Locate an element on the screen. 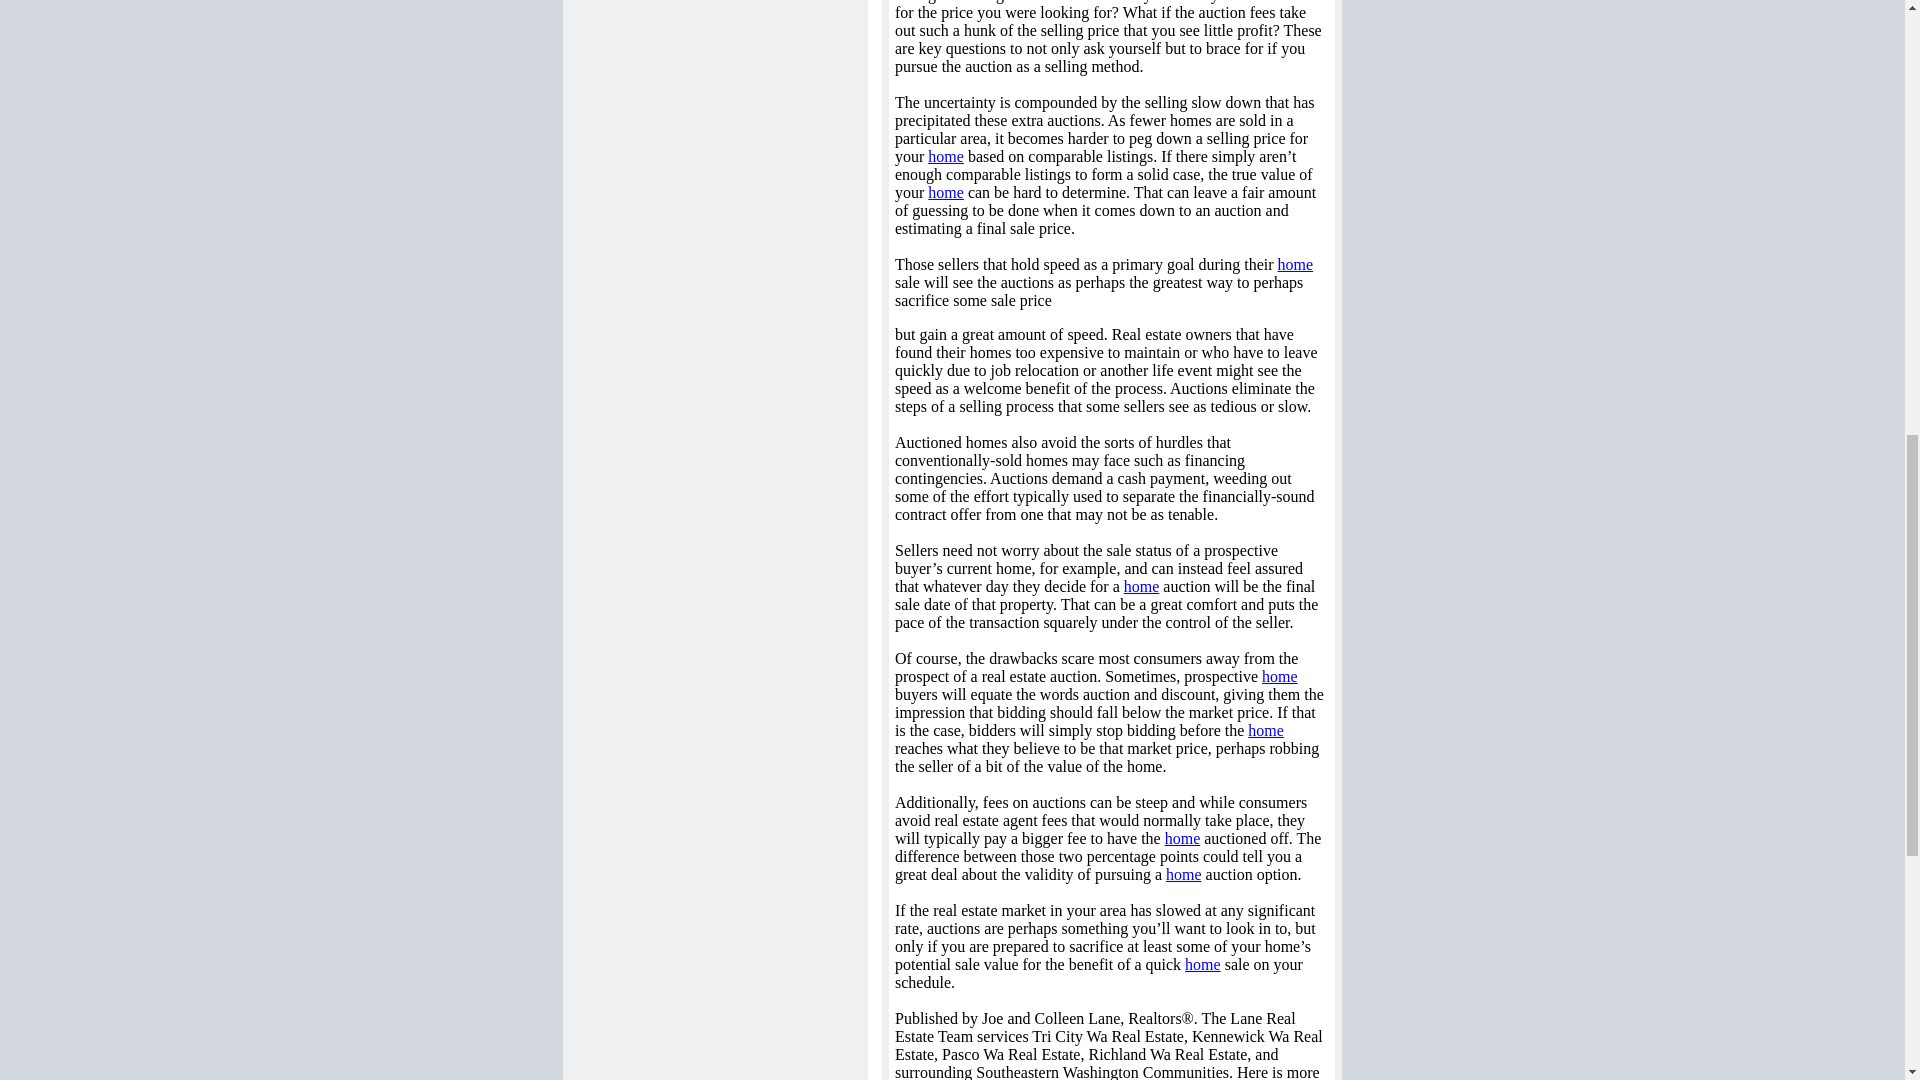 The image size is (1920, 1080). home is located at coordinates (1183, 838).